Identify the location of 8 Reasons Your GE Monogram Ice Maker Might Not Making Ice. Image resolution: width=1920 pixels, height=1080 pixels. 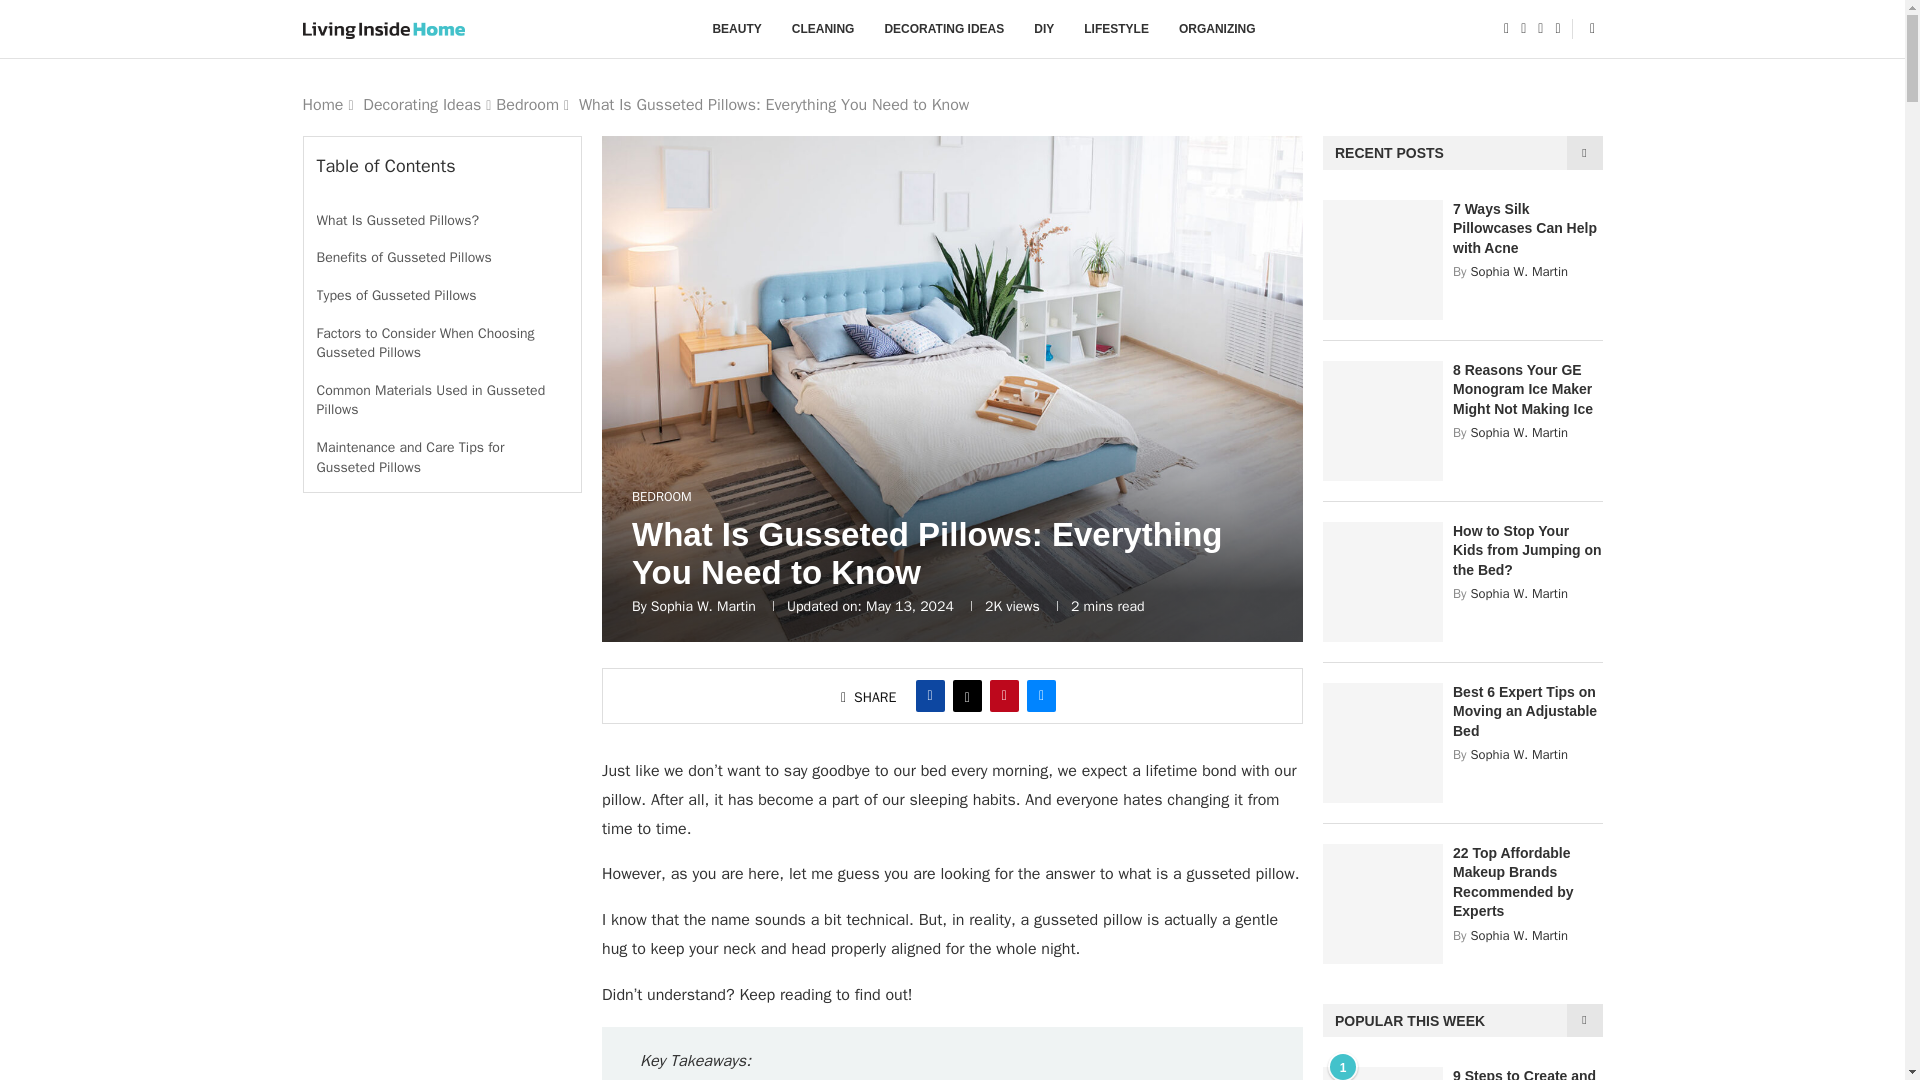
(1528, 390).